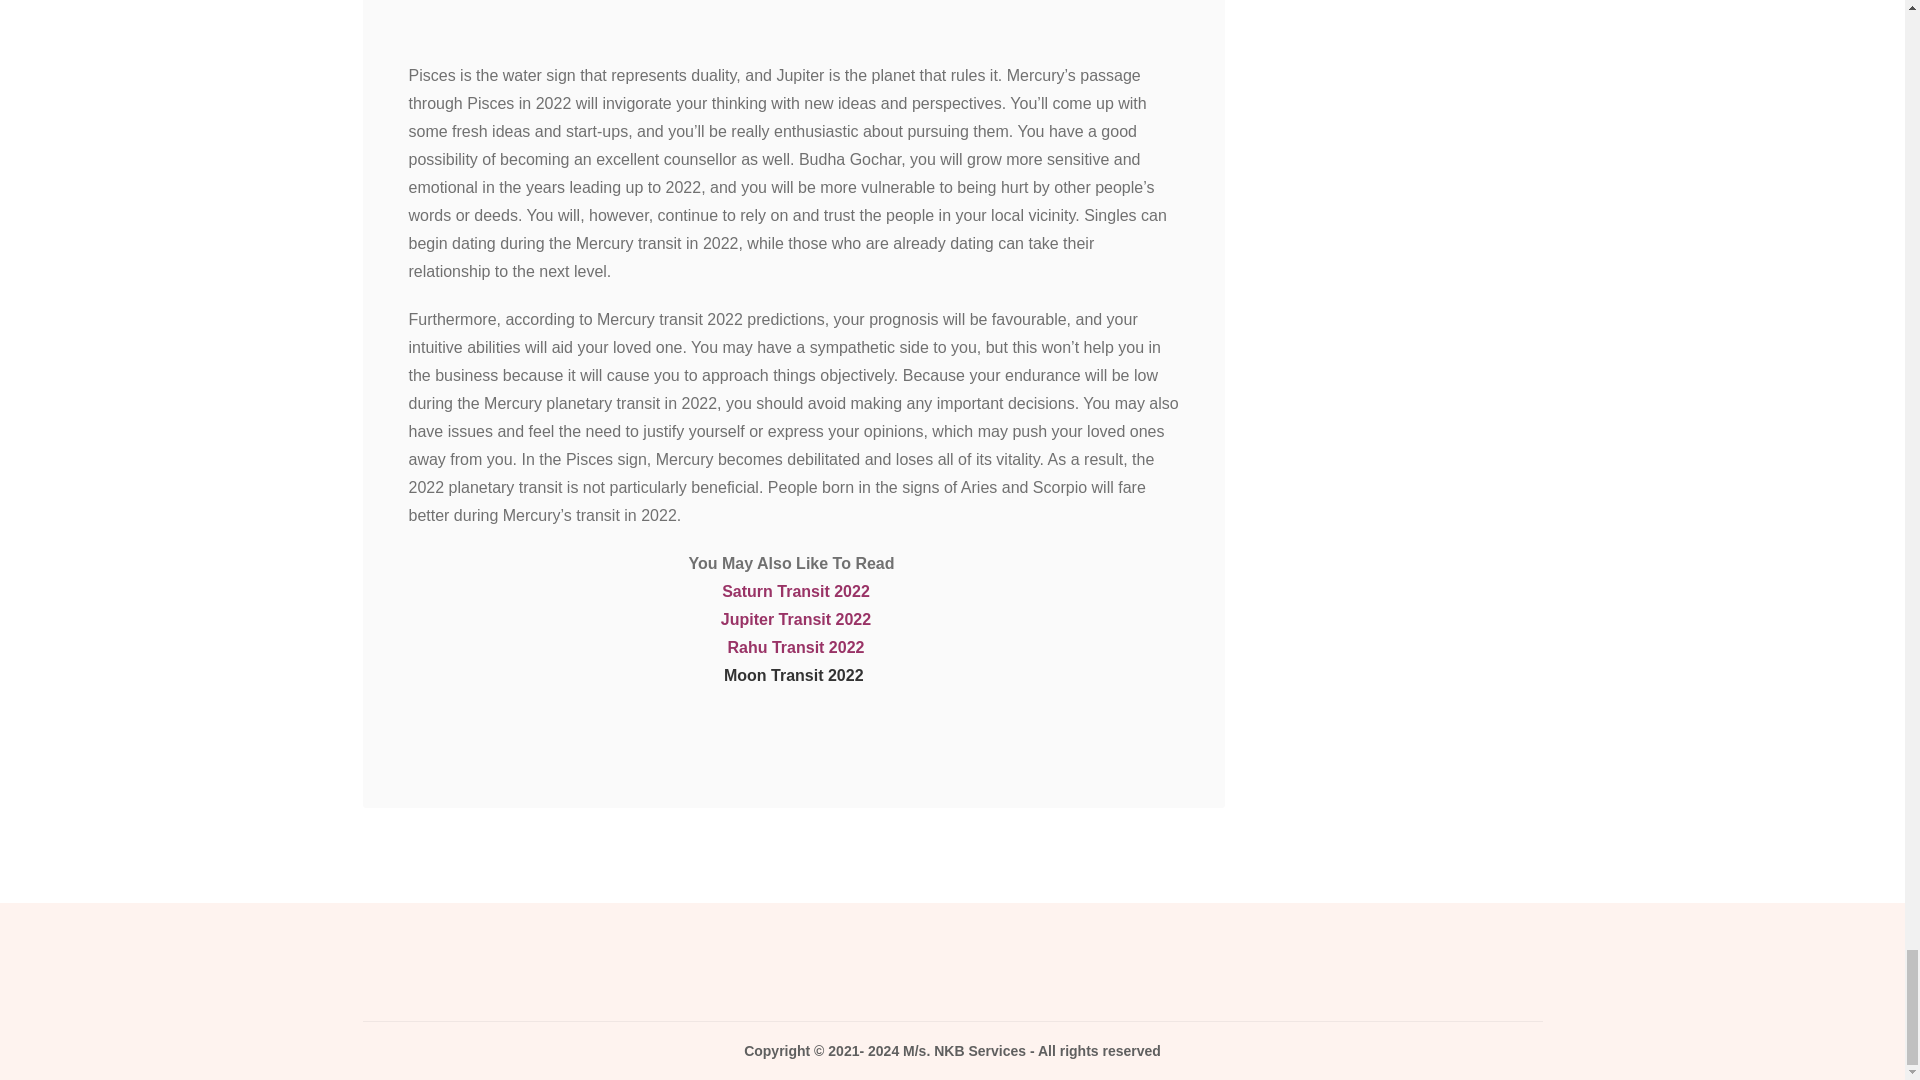 The image size is (1920, 1080). I want to click on Moon Transit 2022, so click(794, 675).